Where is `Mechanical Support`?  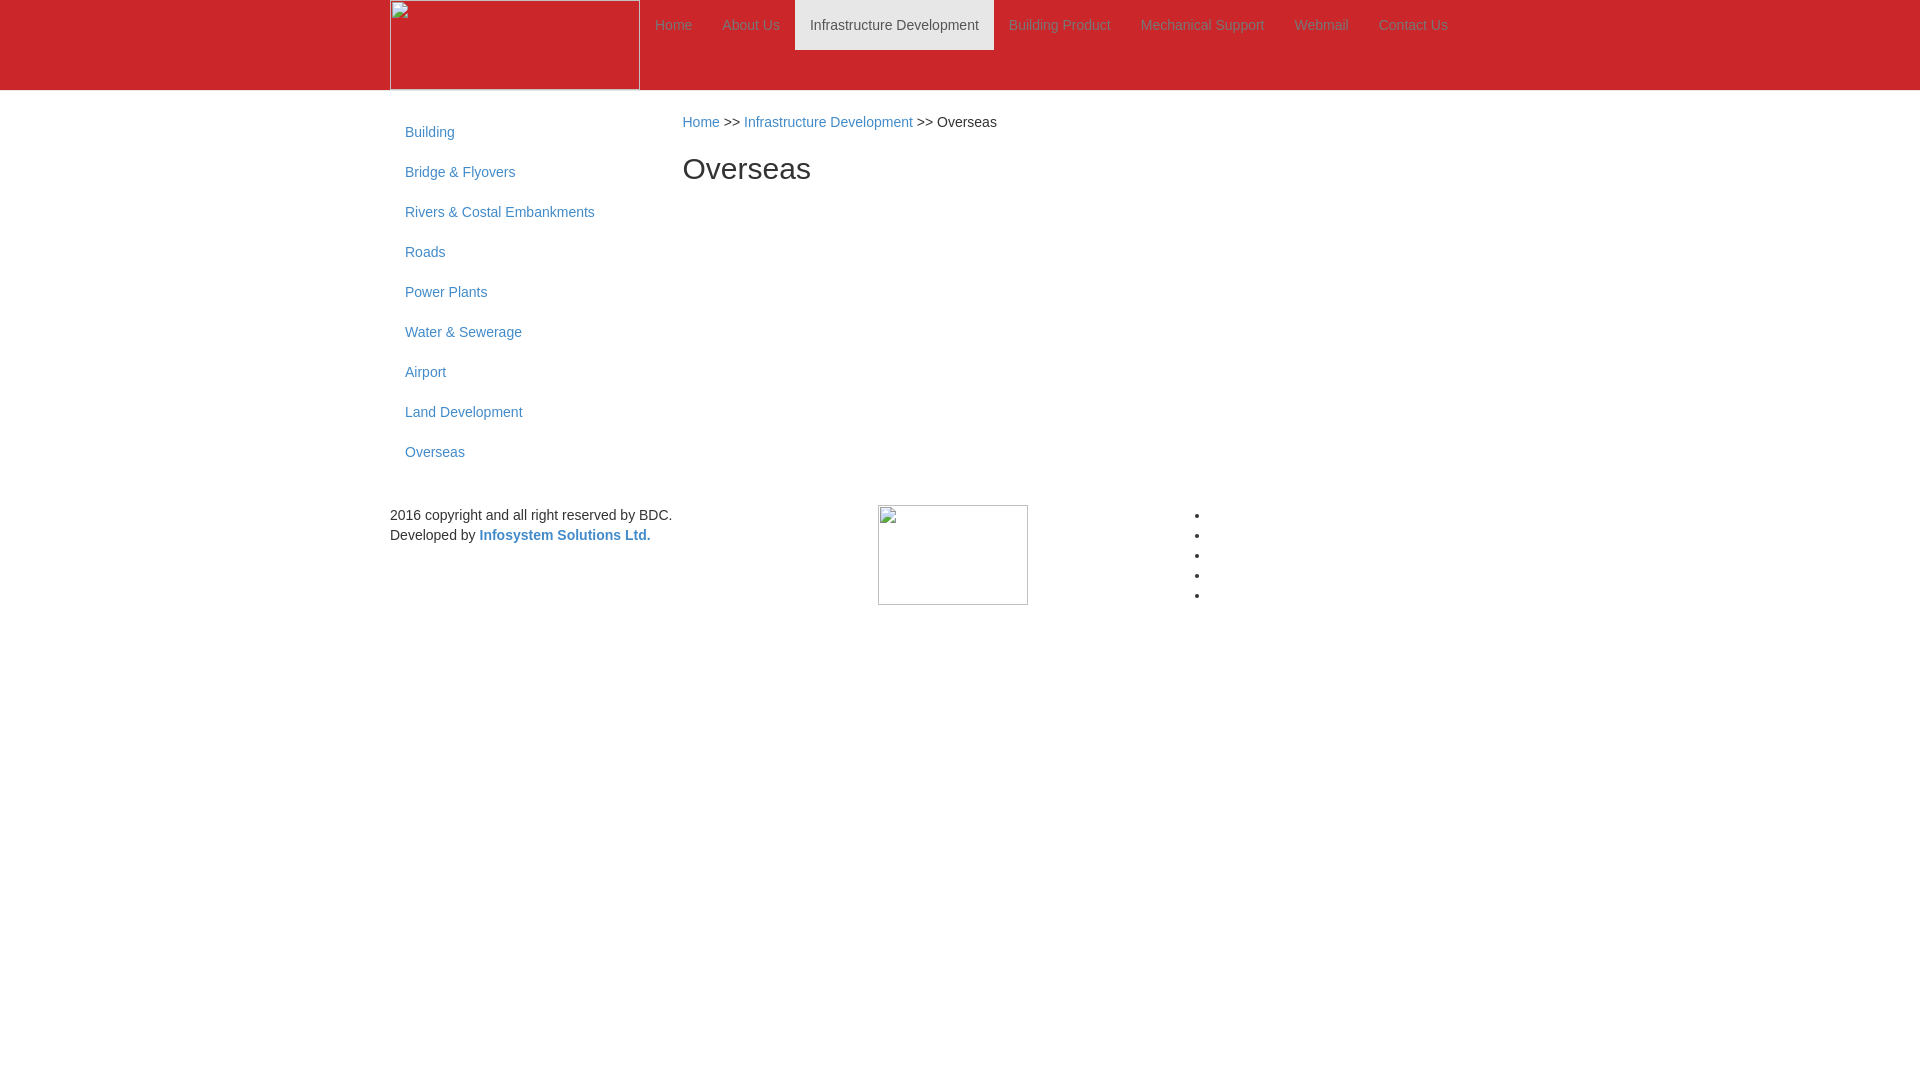 Mechanical Support is located at coordinates (1203, 25).